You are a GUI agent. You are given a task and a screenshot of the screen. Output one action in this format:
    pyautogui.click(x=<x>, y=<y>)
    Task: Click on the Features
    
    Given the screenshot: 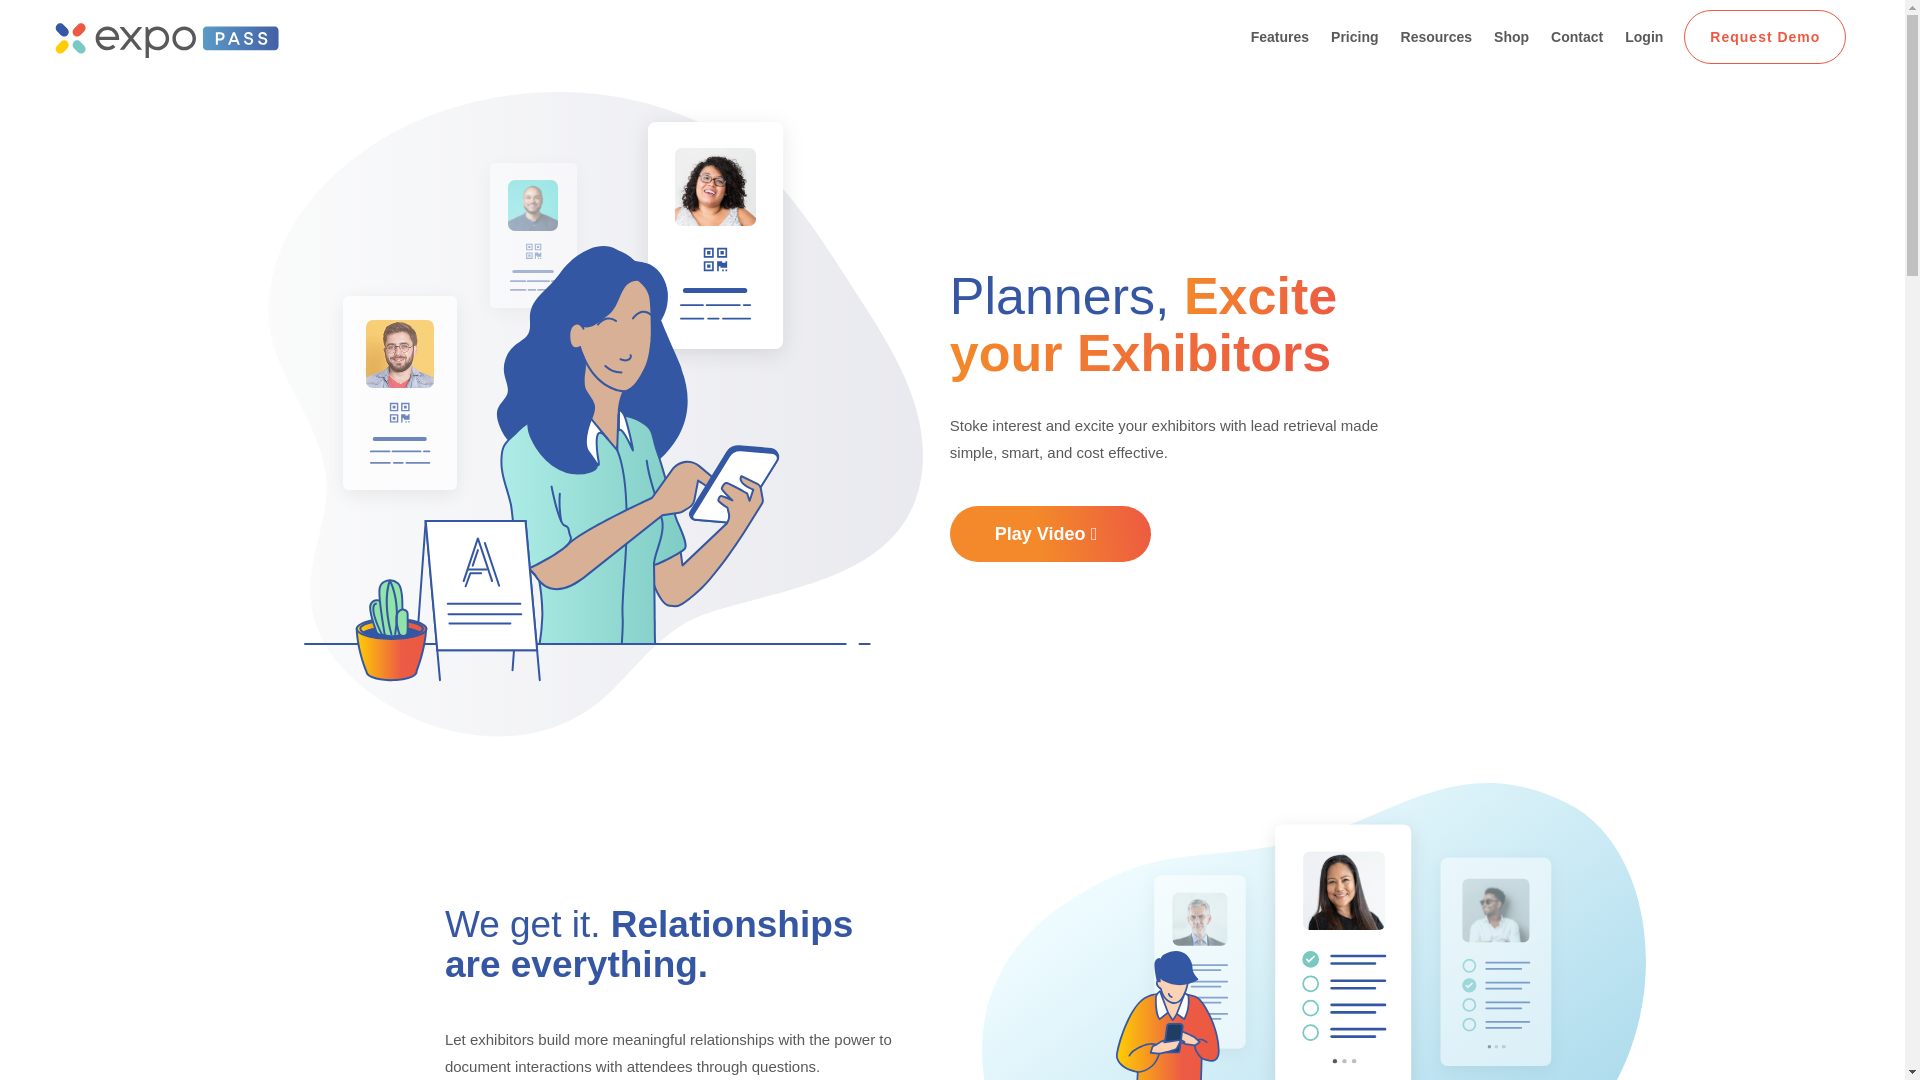 What is the action you would take?
    pyautogui.click(x=1280, y=36)
    